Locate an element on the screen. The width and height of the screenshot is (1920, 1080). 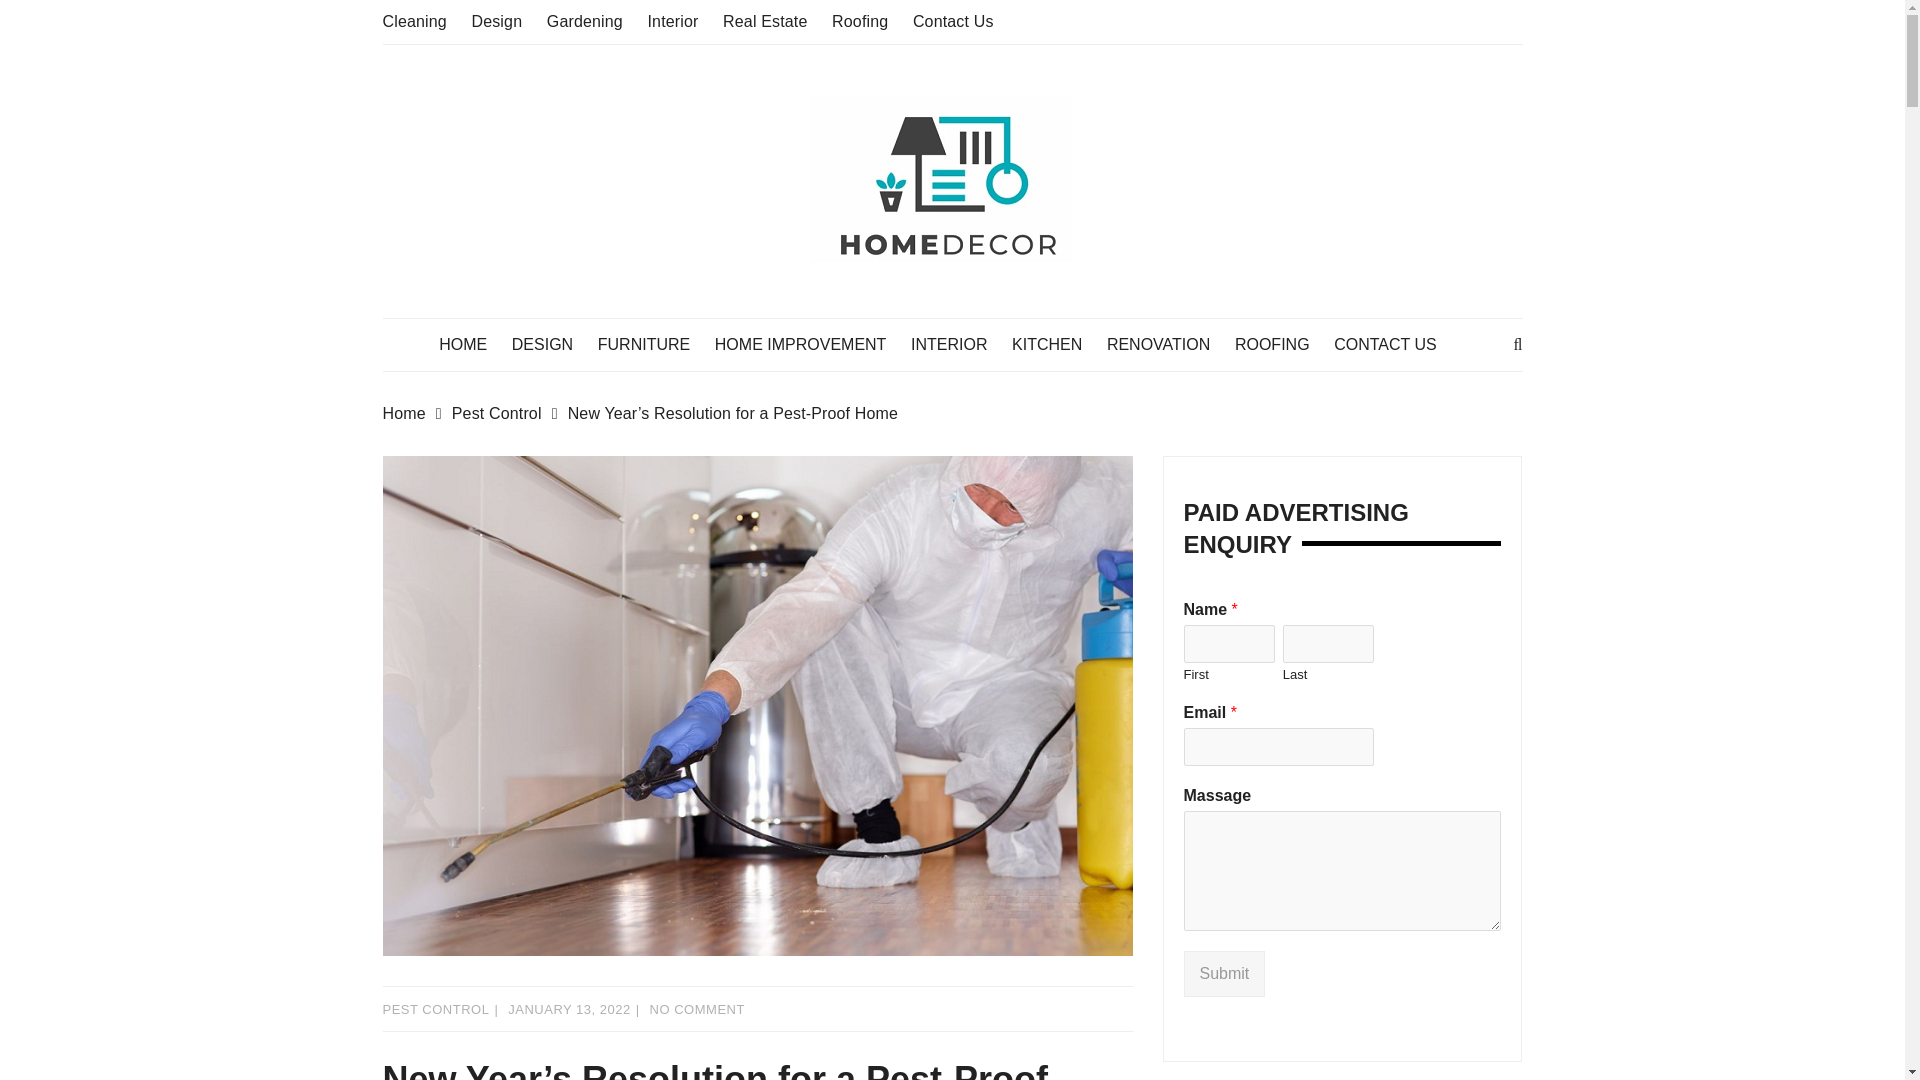
RENOVATION is located at coordinates (1168, 344).